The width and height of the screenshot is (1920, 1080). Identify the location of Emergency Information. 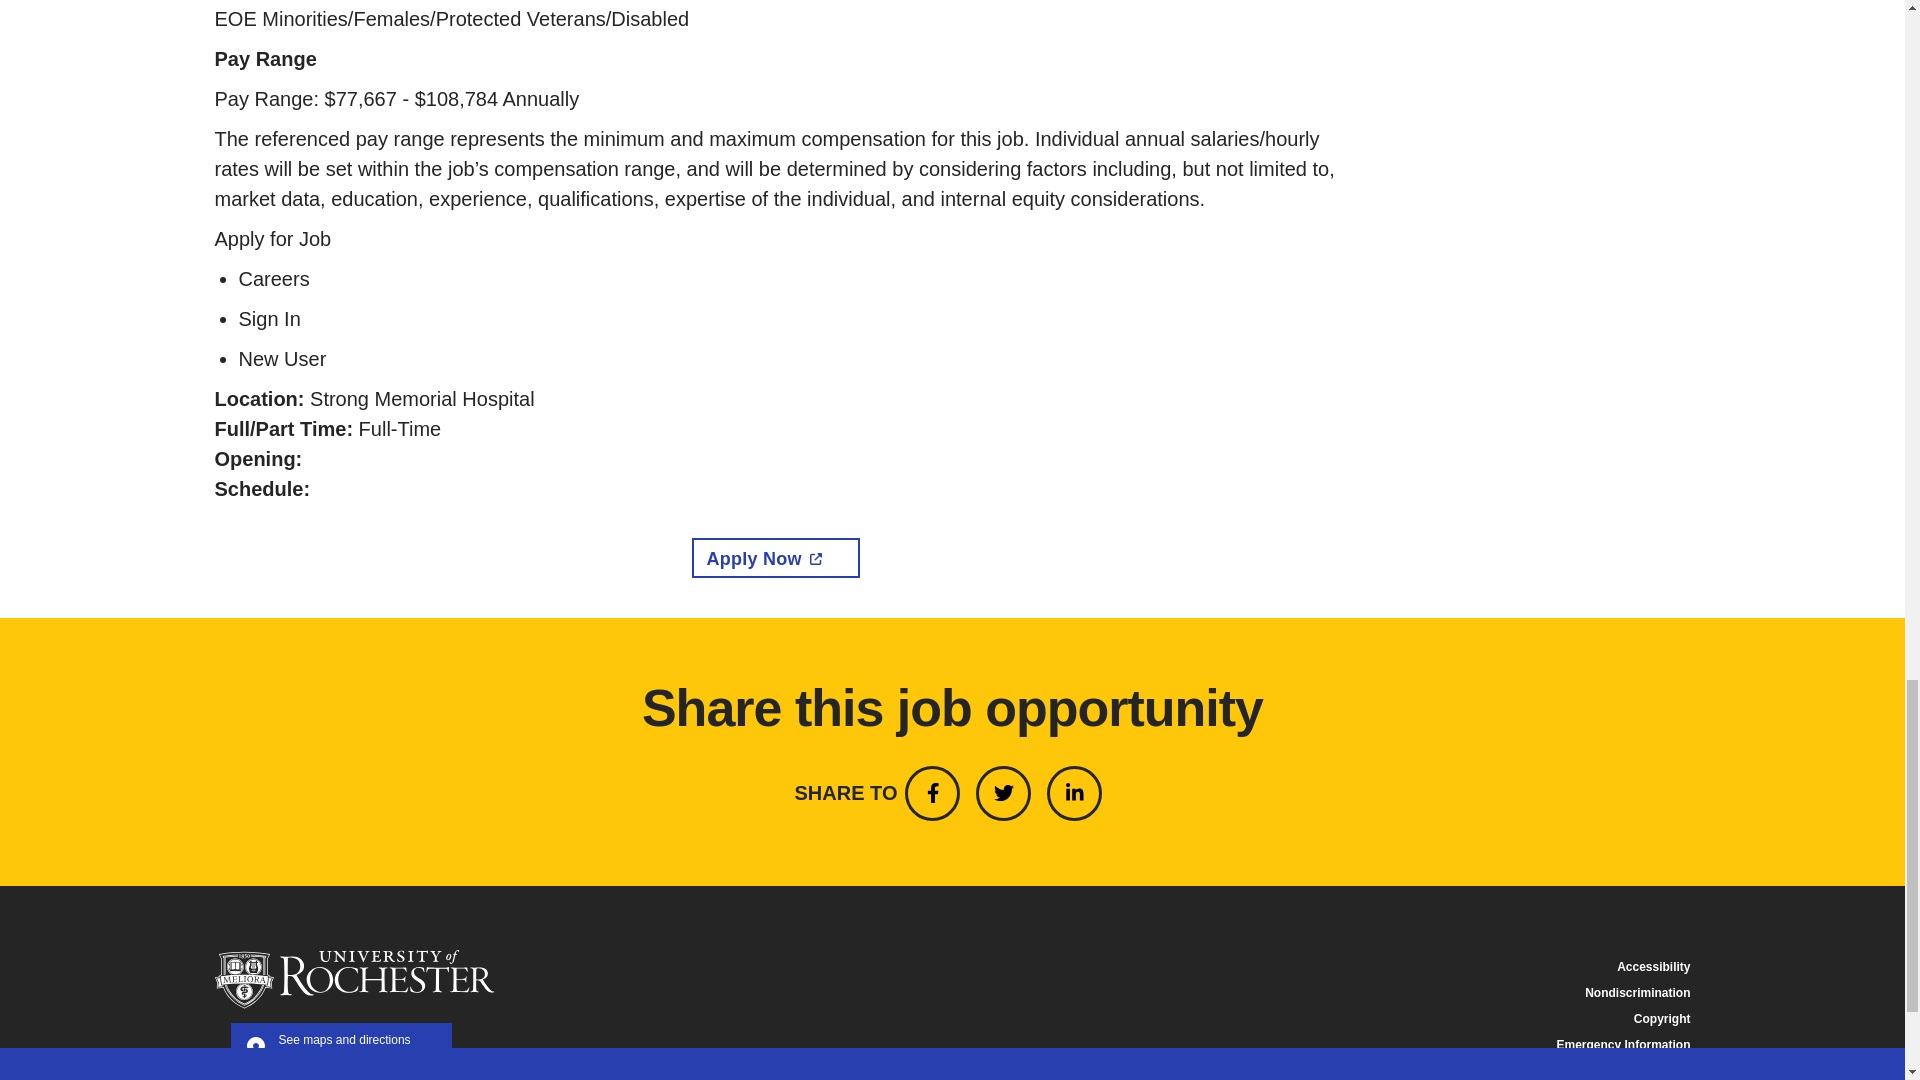
(340, 1048).